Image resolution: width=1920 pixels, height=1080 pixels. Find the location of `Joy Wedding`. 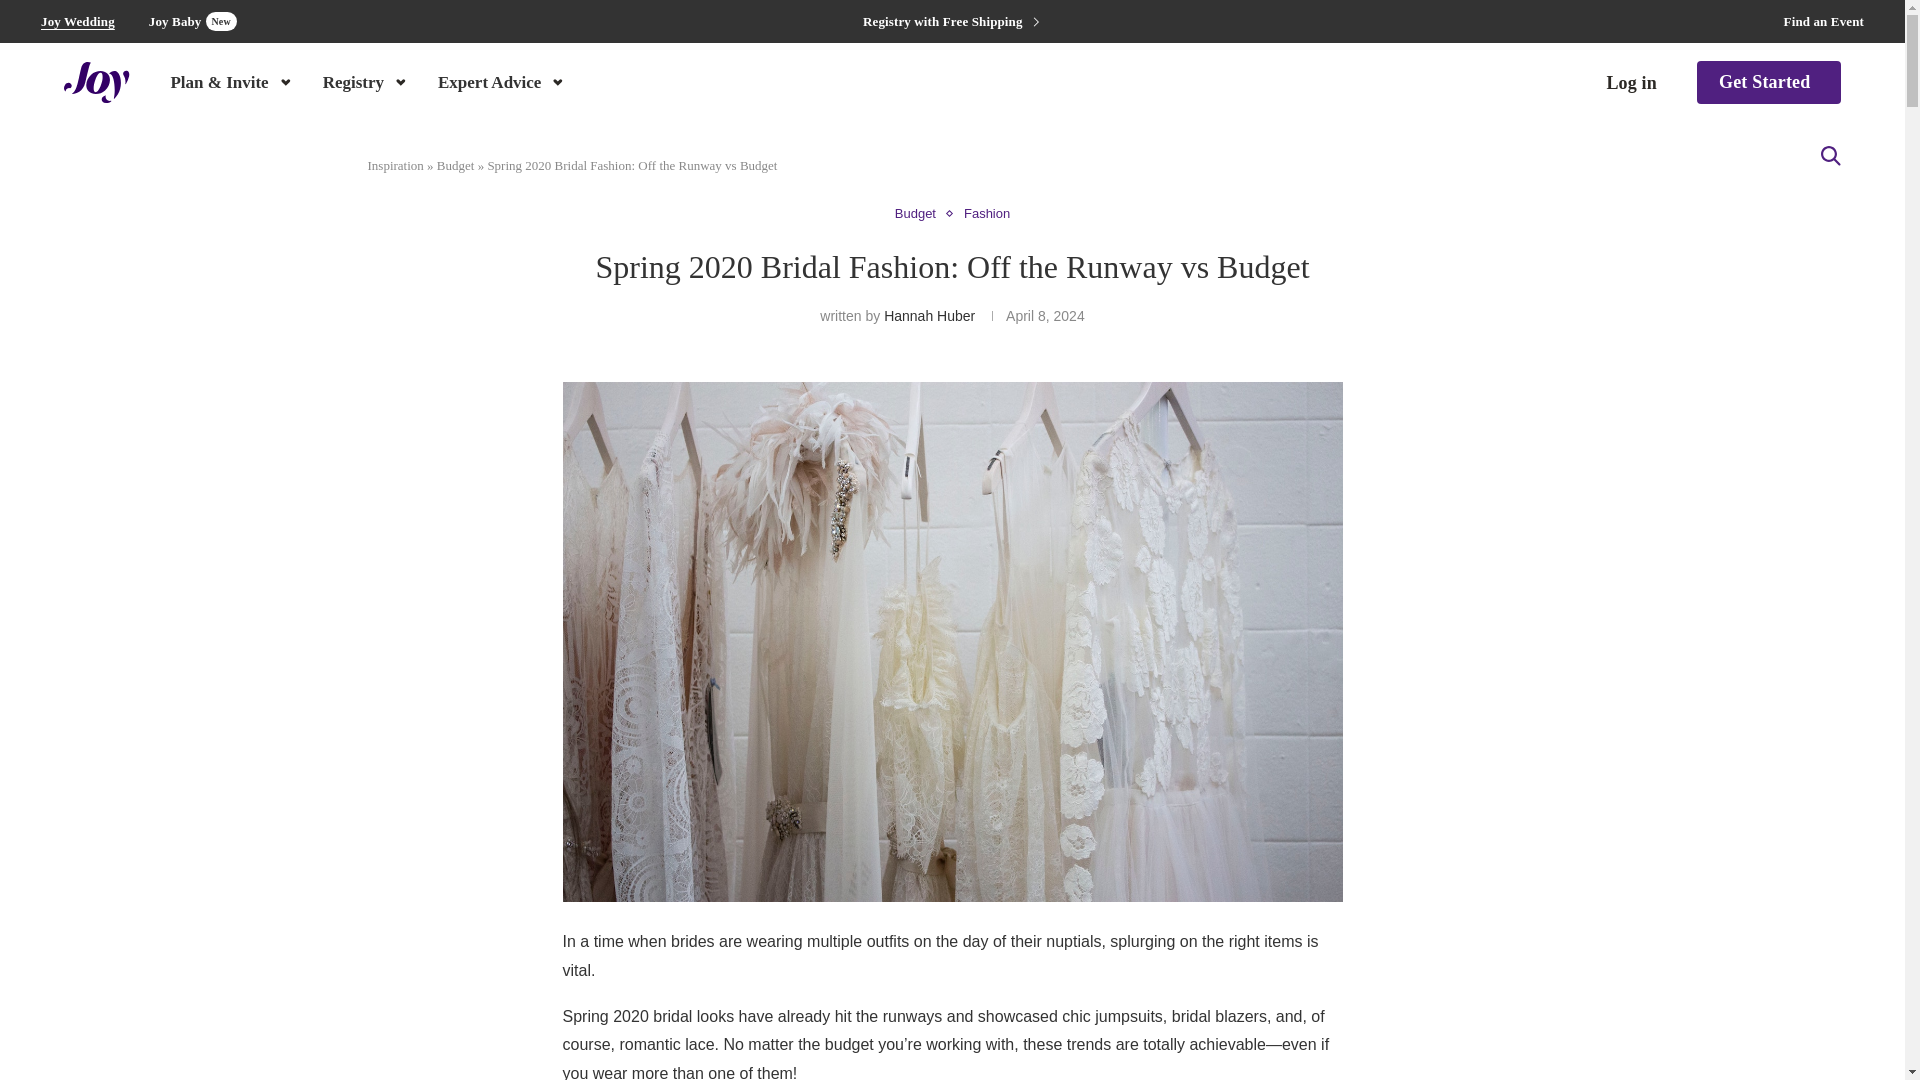

Joy Wedding is located at coordinates (78, 22).